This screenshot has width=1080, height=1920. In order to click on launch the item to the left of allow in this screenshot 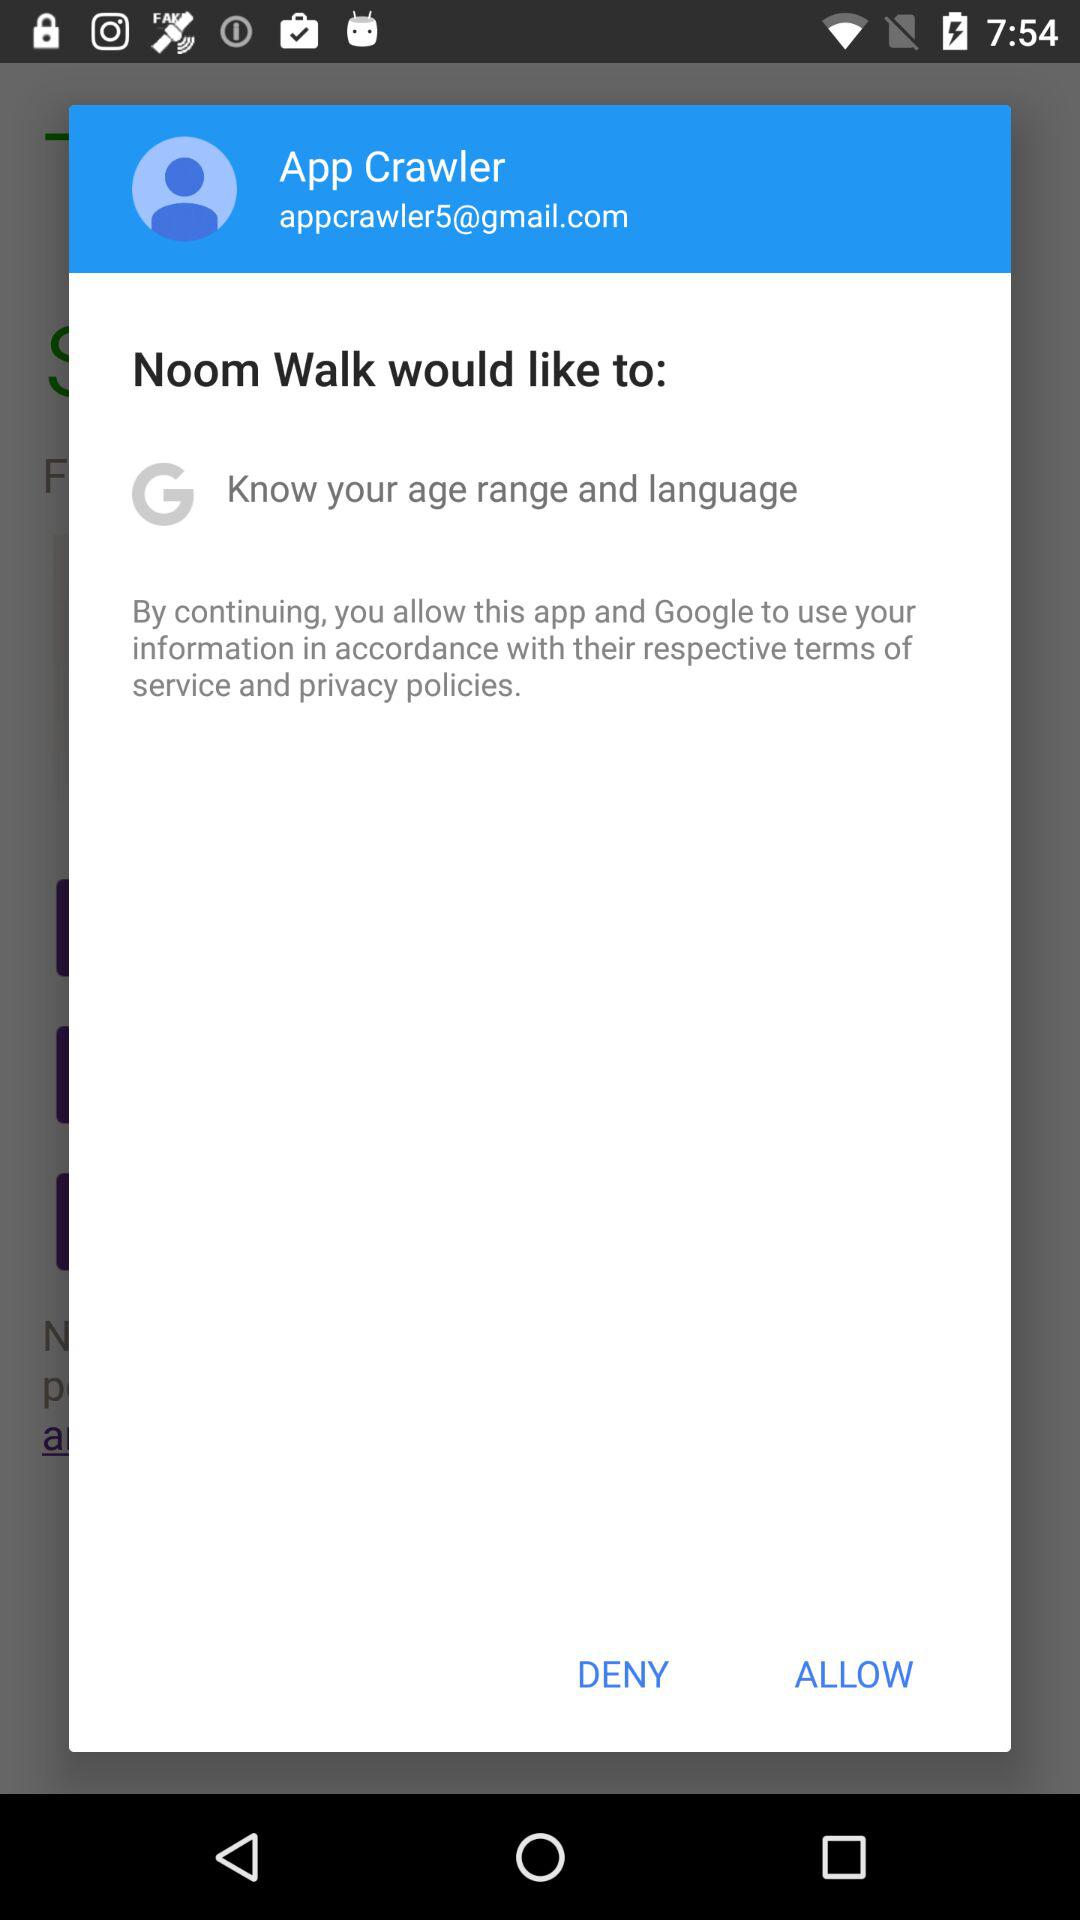, I will do `click(622, 1673)`.